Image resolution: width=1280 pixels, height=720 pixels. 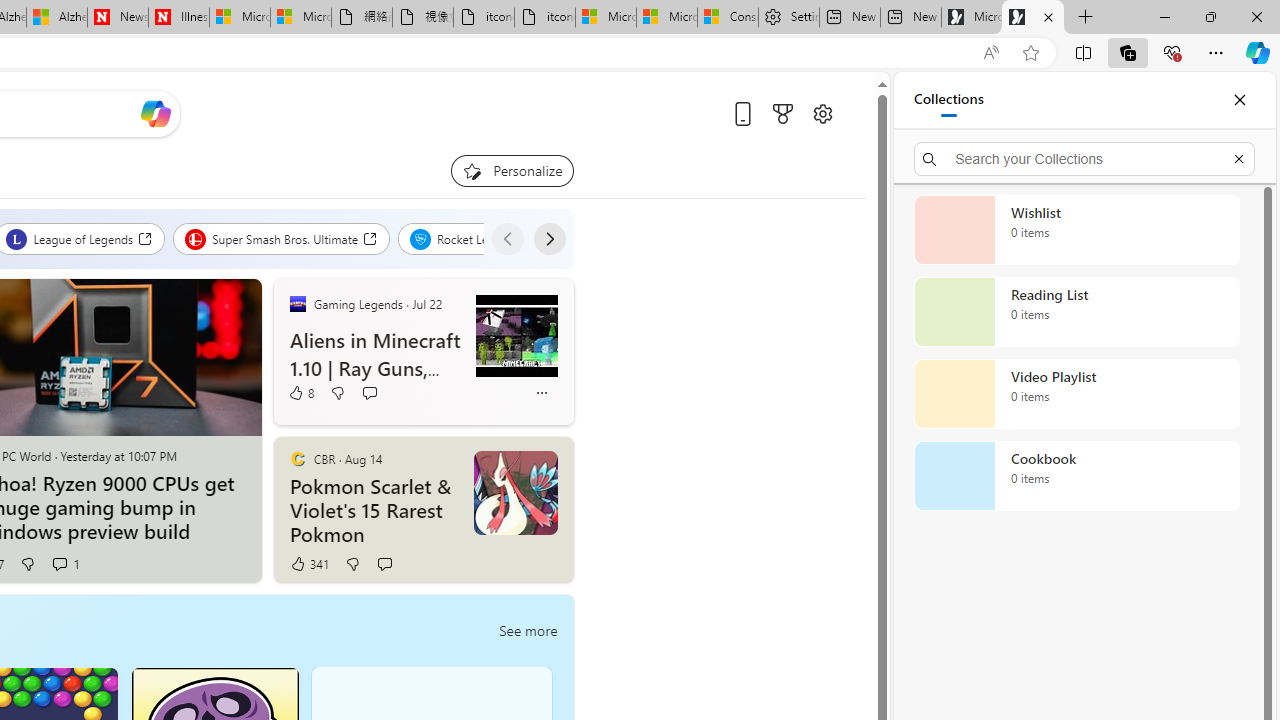 I want to click on View comments 1 Comment, so click(x=66, y=564).